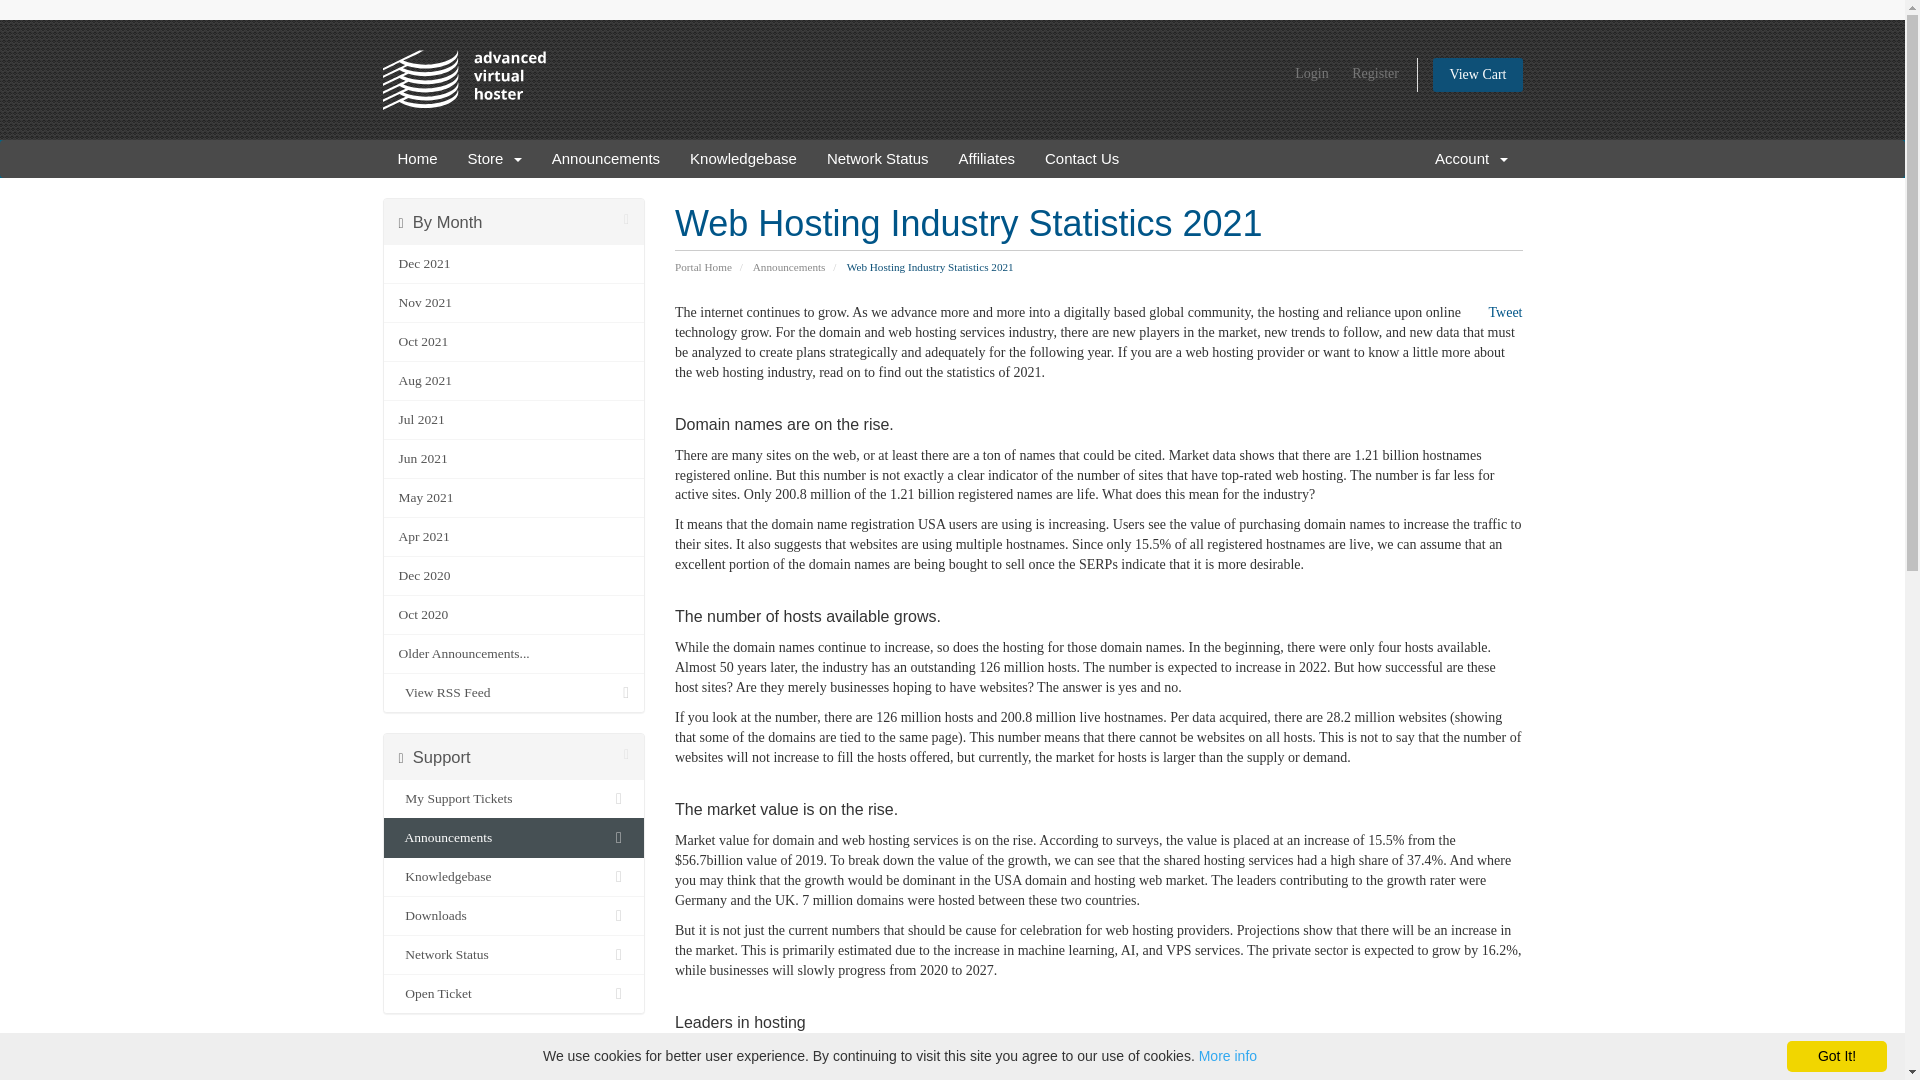 The width and height of the screenshot is (1920, 1080). I want to click on Network Status, so click(878, 159).